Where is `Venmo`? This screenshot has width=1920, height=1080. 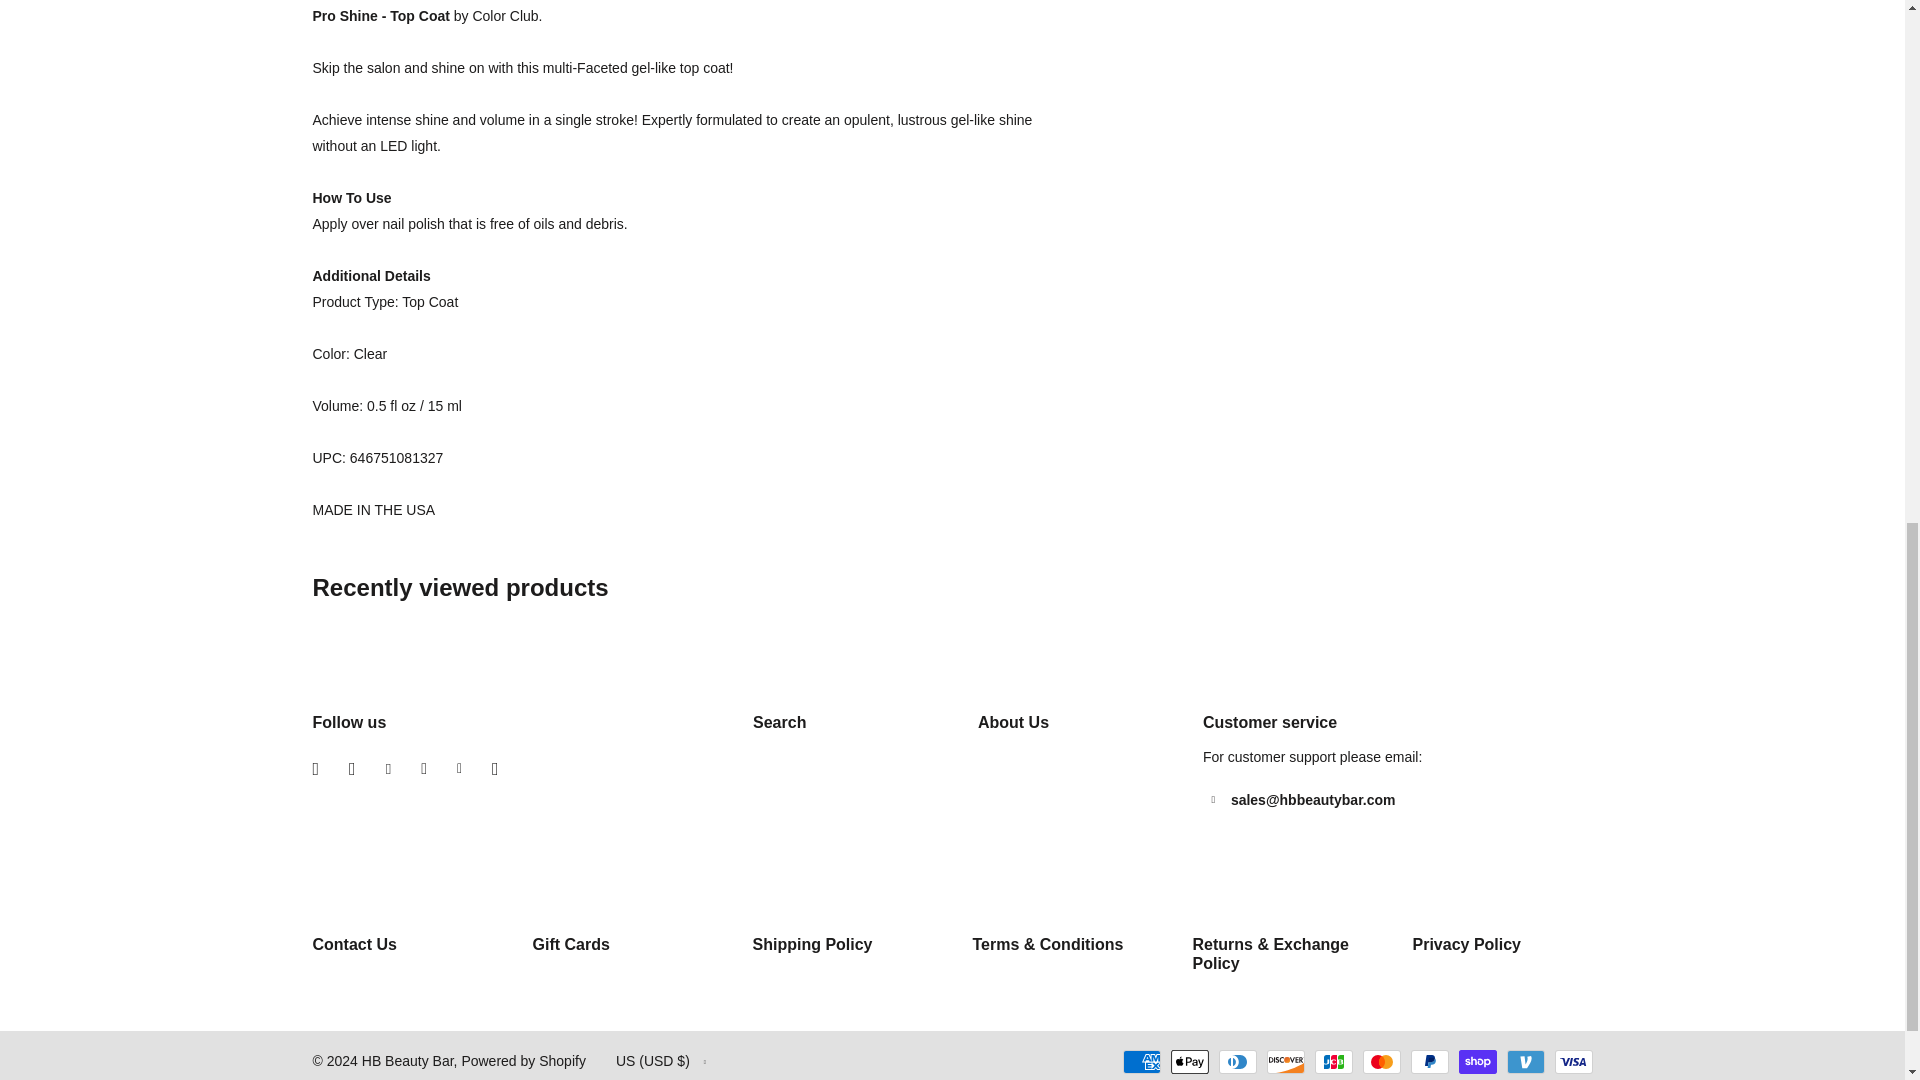 Venmo is located at coordinates (1524, 1061).